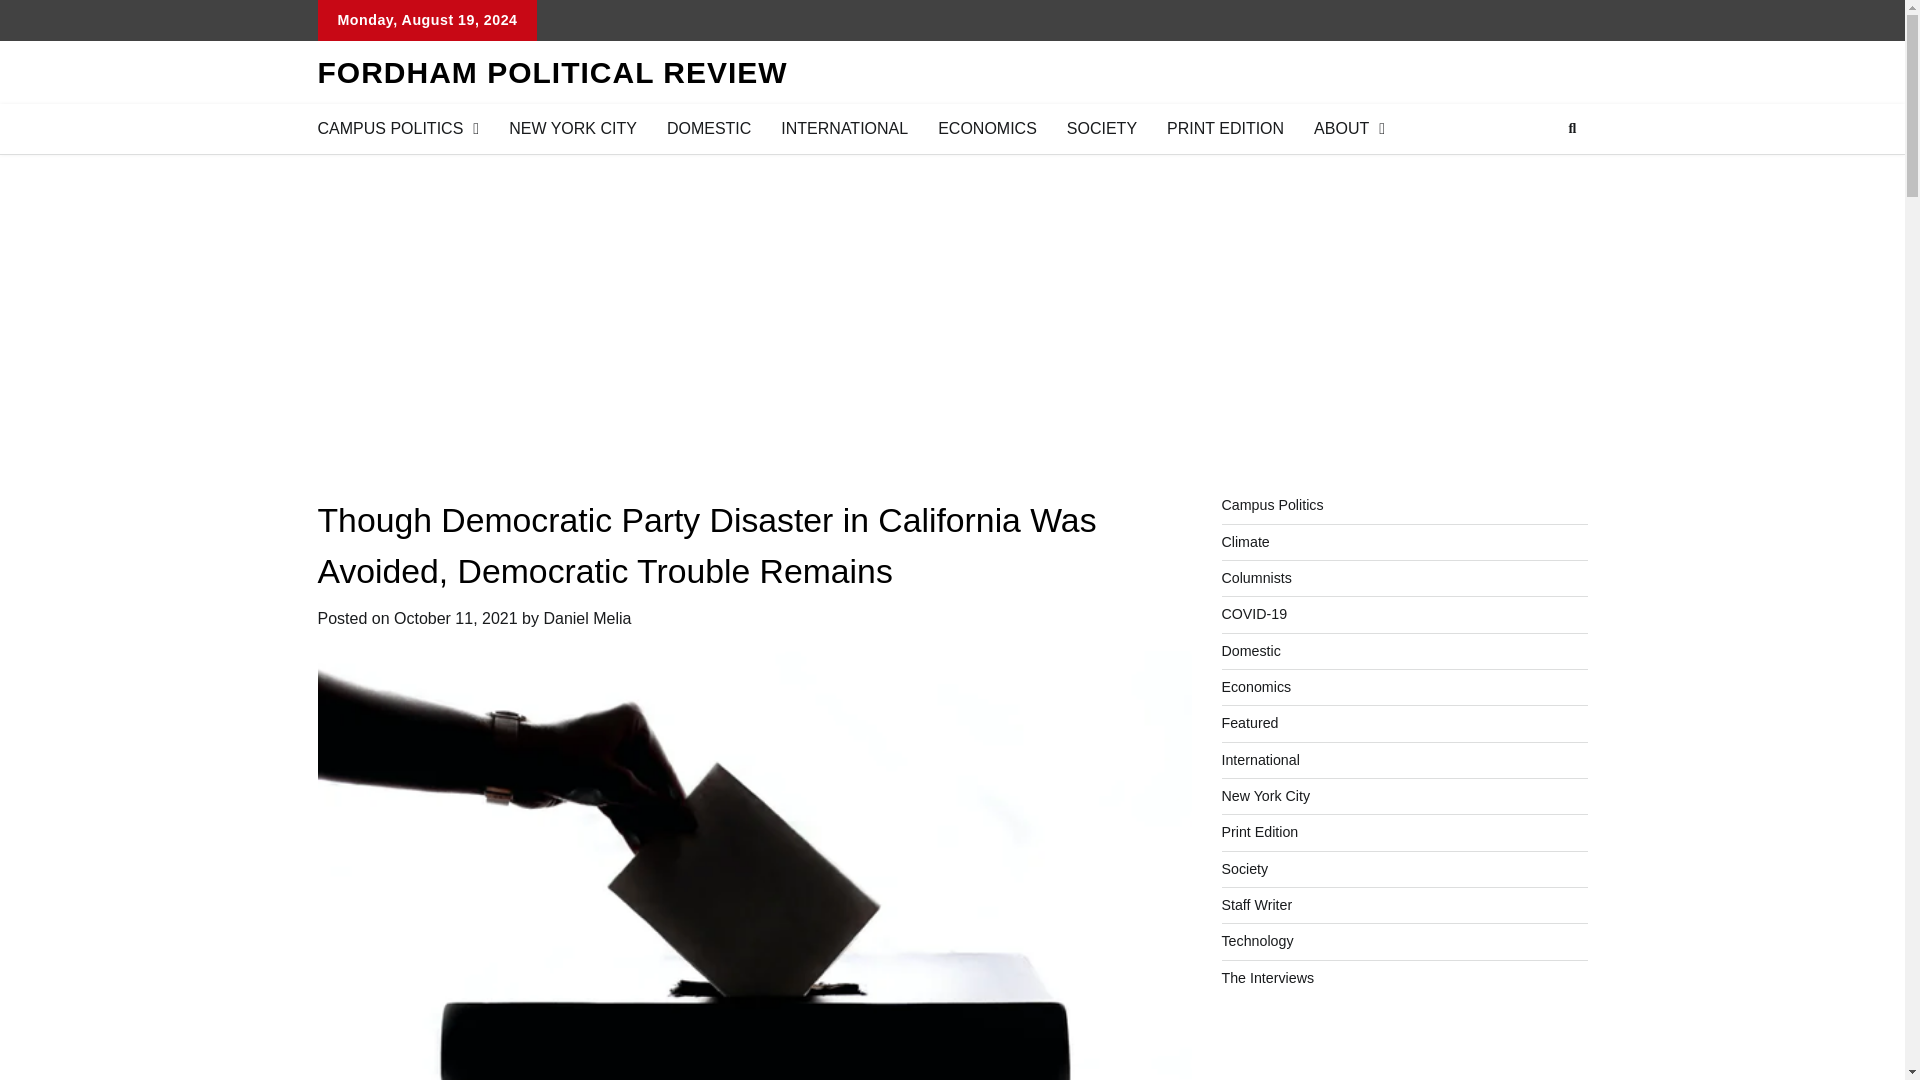 The width and height of the screenshot is (1920, 1080). I want to click on ABOUT, so click(1349, 128).